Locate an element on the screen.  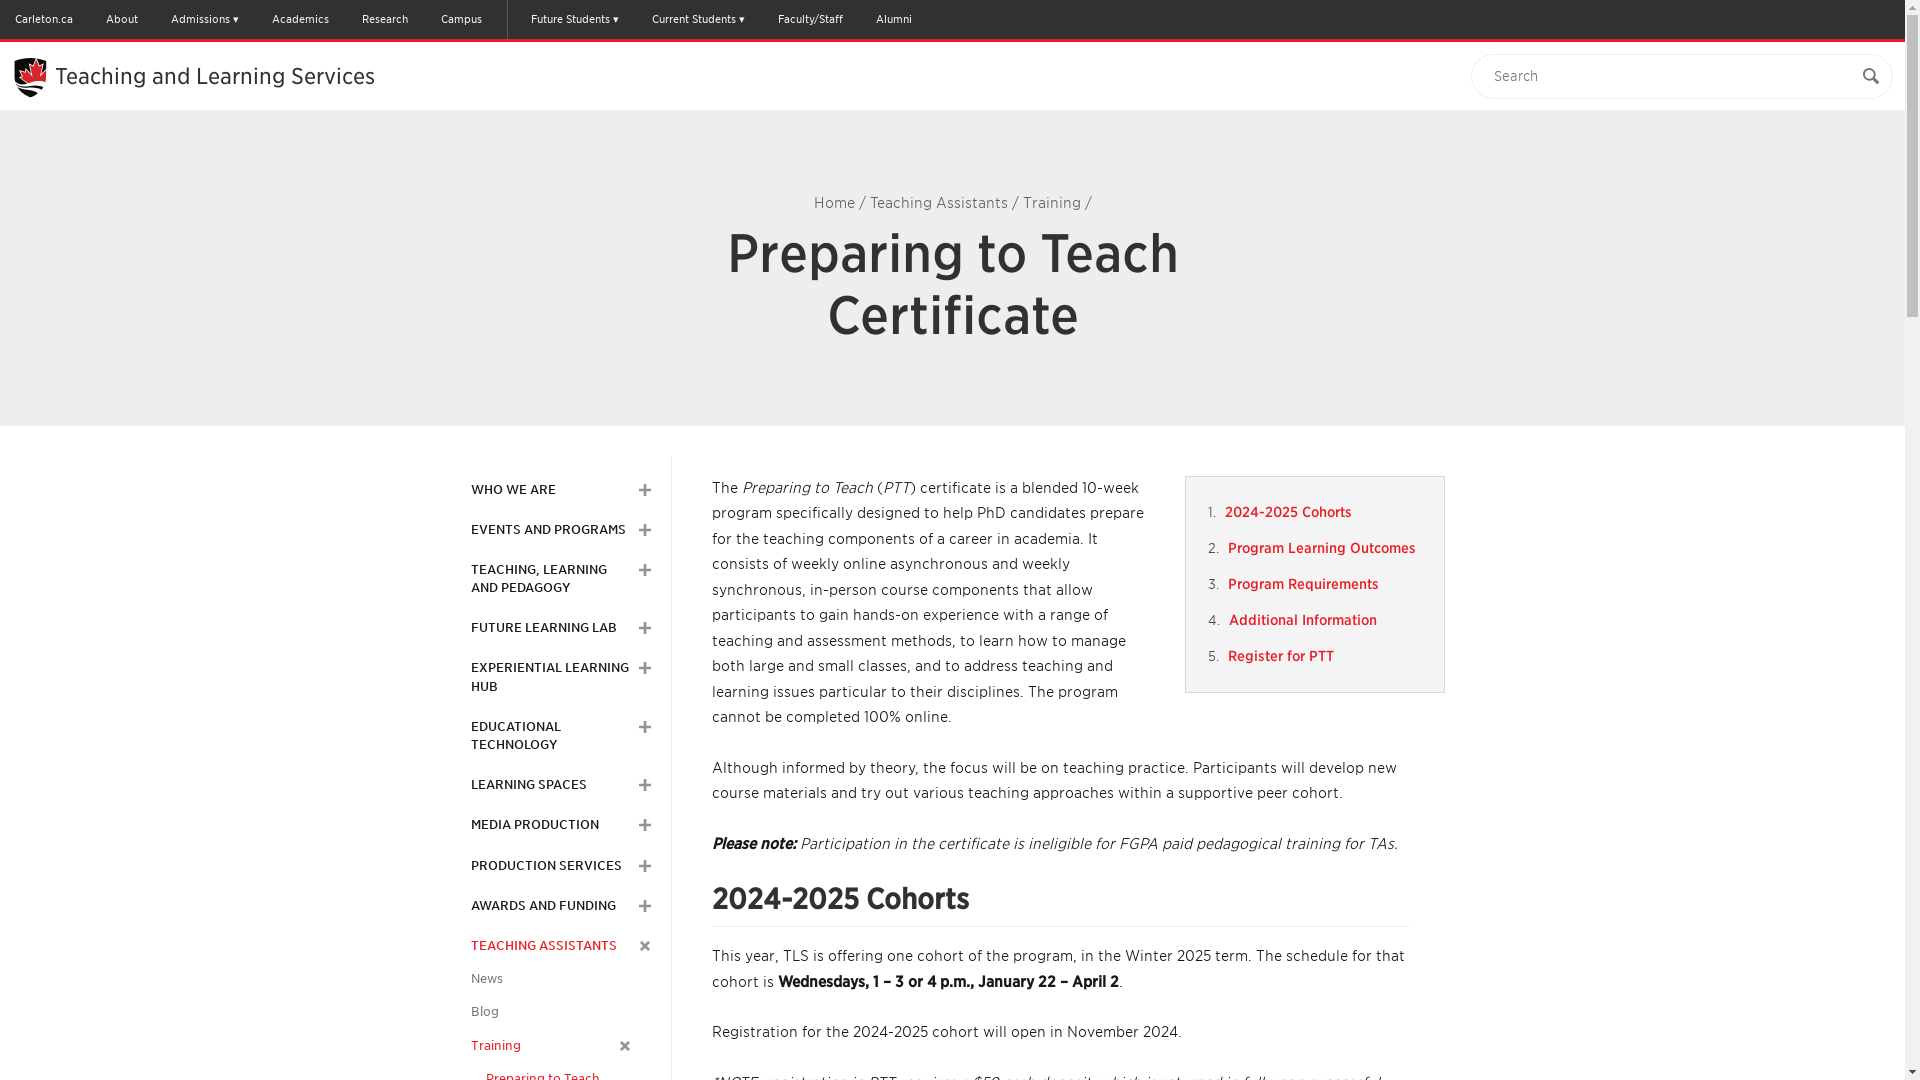
Open submenu for Teaching, Learning and Pedagogy is located at coordinates (644, 569).